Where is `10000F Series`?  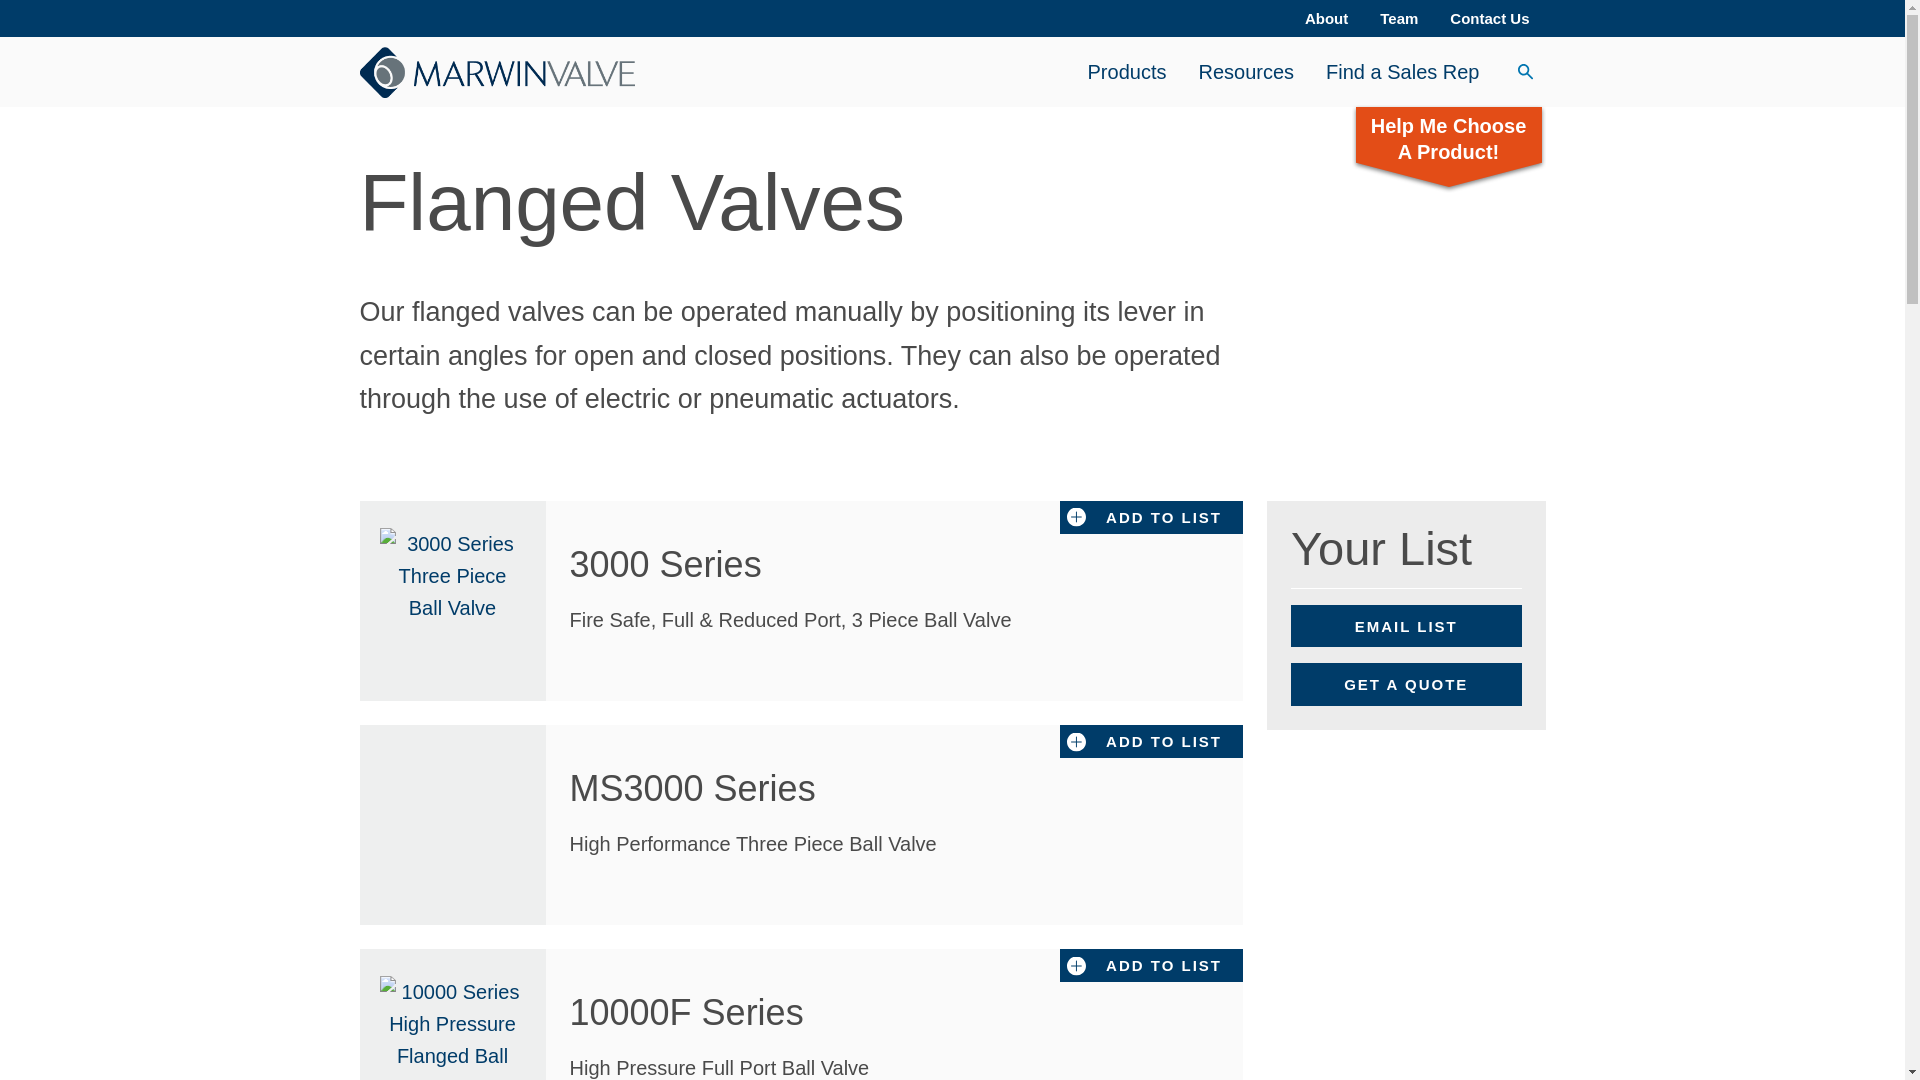
10000F Series is located at coordinates (711, 1012).